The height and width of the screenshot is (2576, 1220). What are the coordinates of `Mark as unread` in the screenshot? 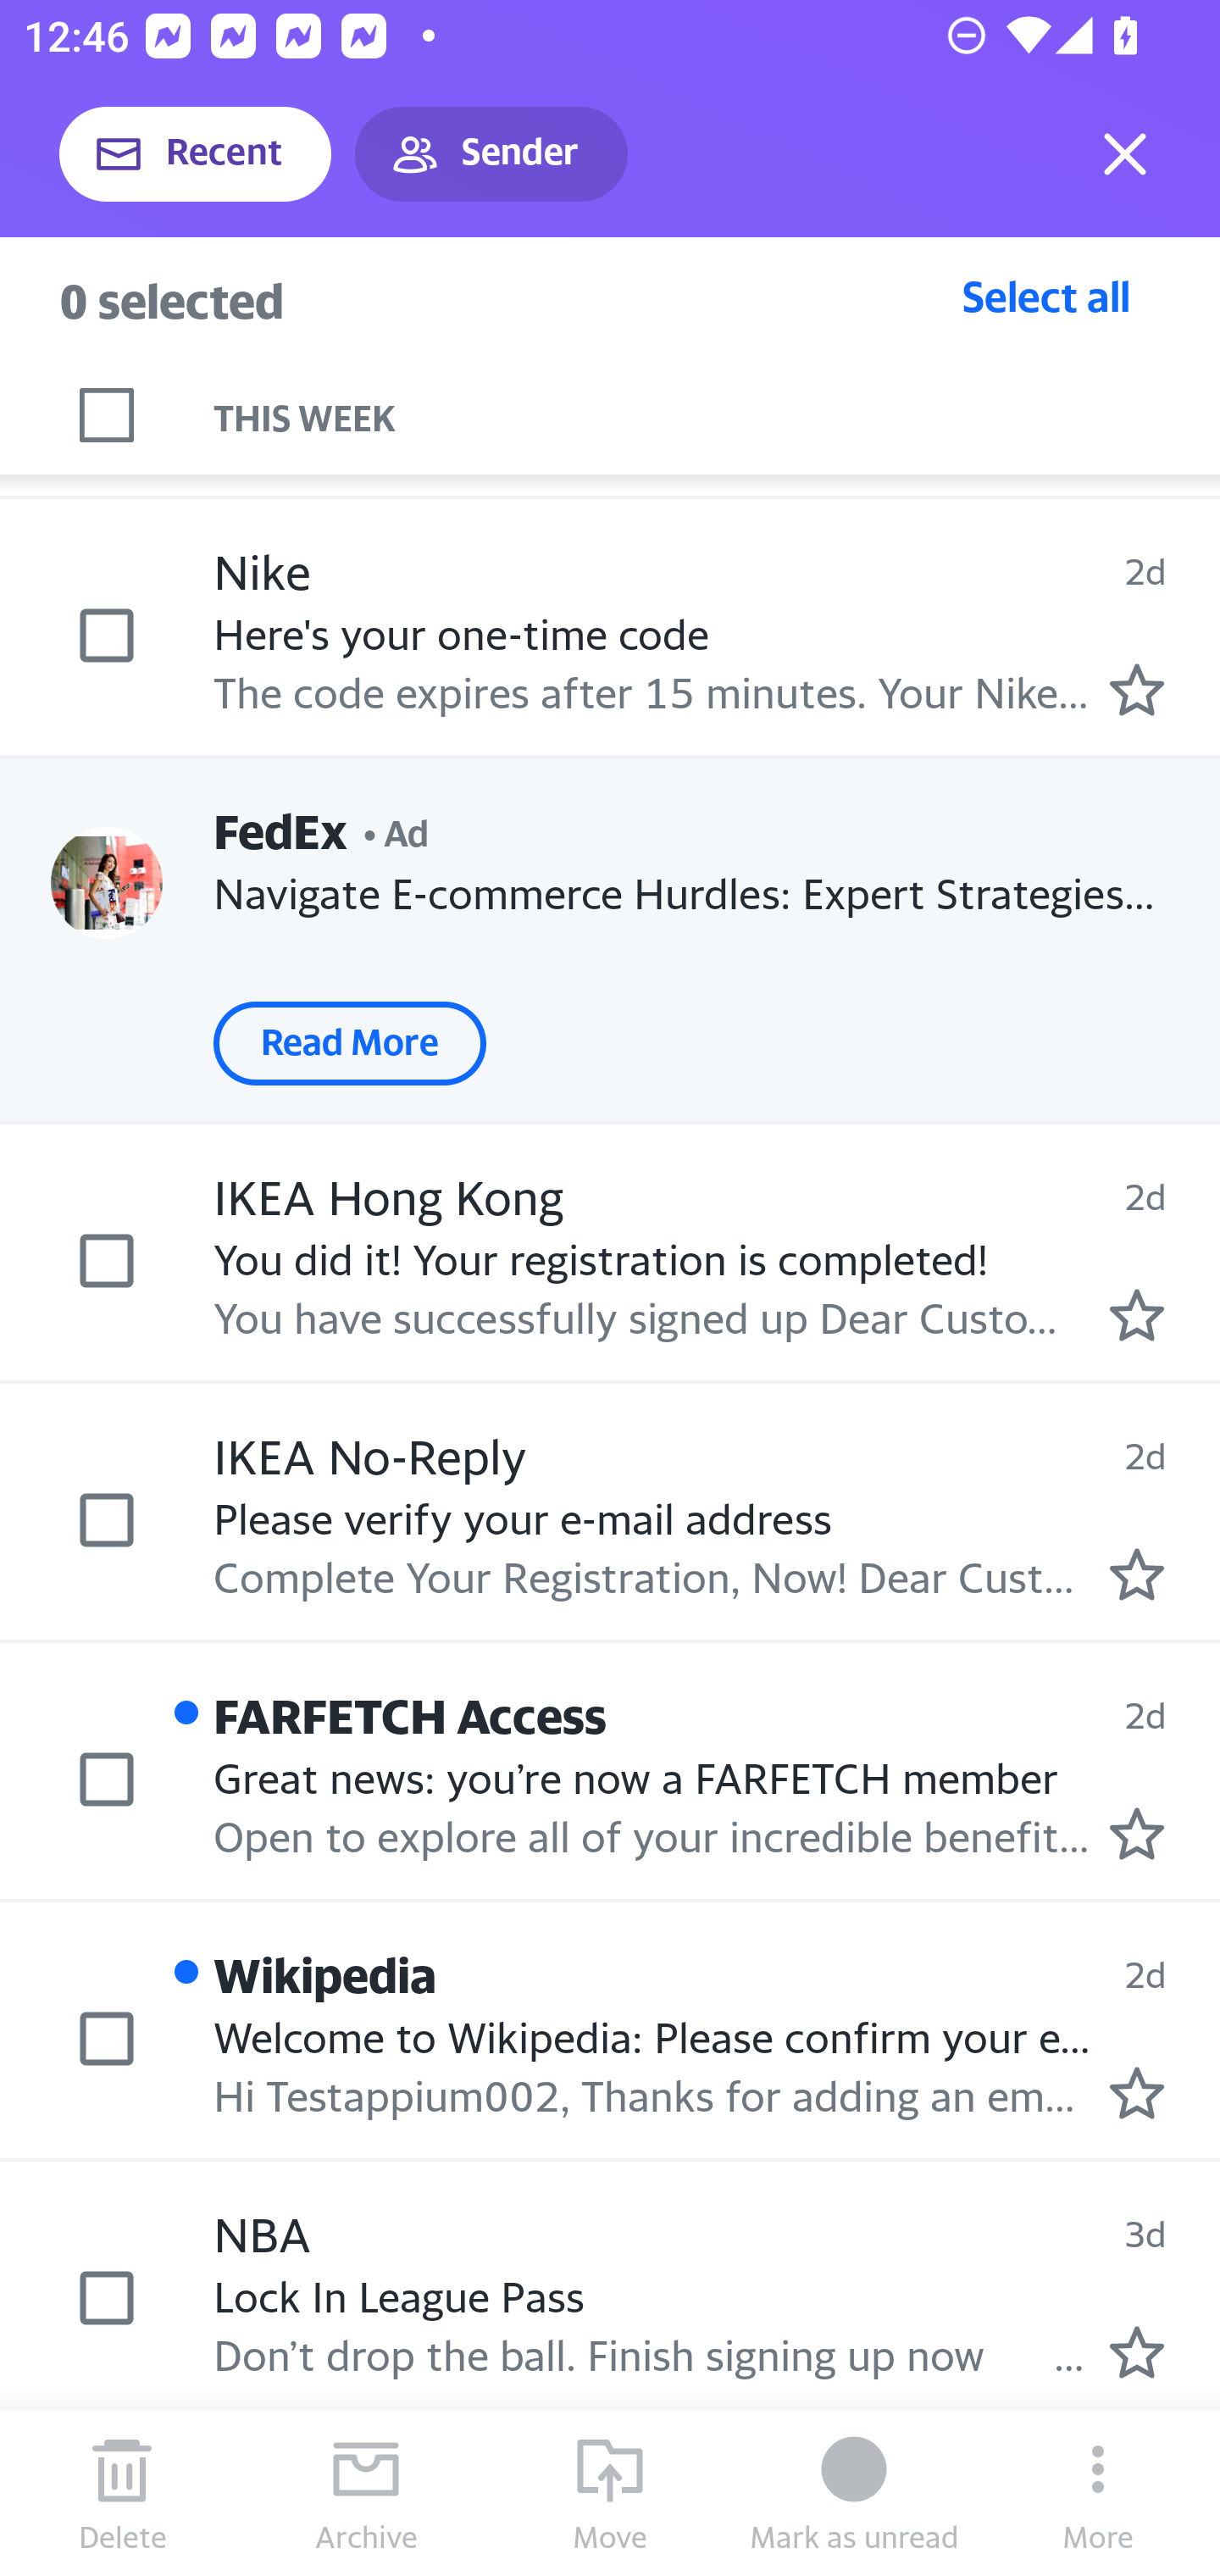 It's located at (854, 2493).